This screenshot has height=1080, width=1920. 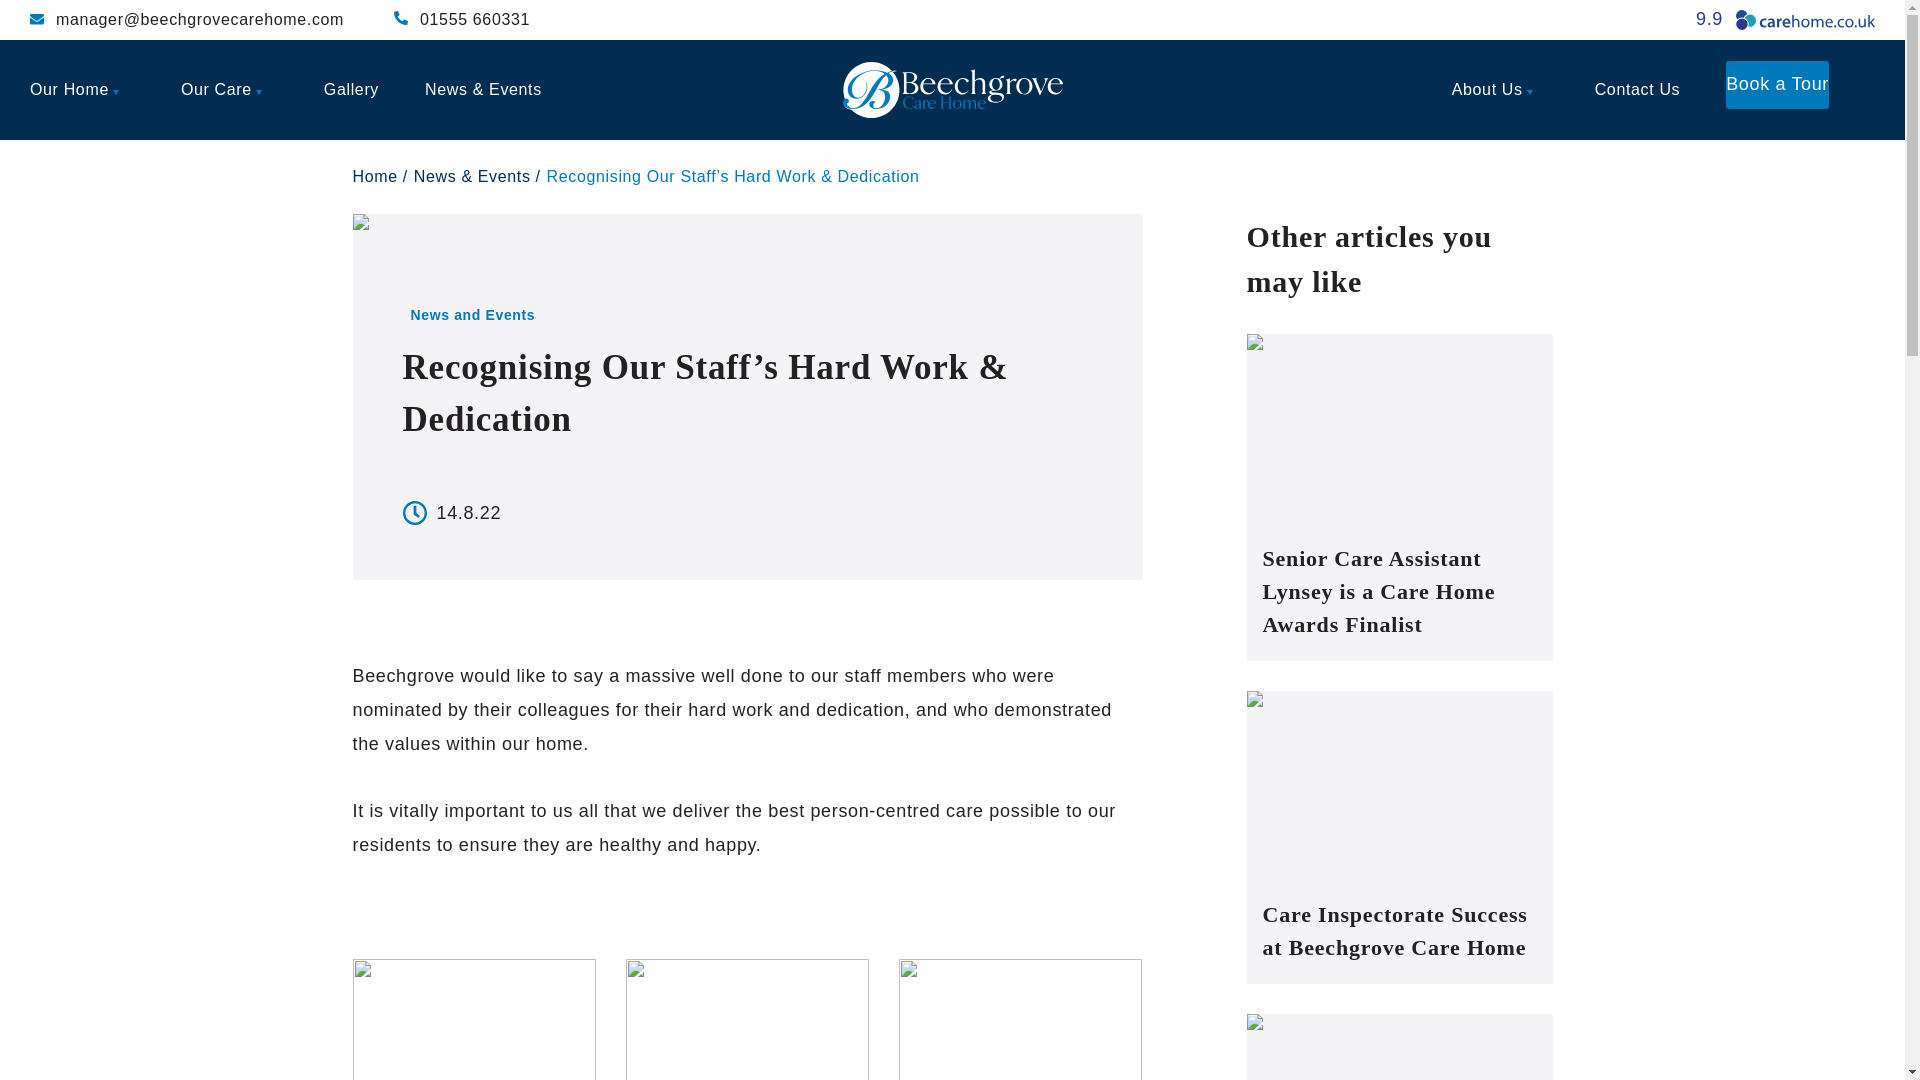 What do you see at coordinates (461, 20) in the screenshot?
I see `01555 660331` at bounding box center [461, 20].